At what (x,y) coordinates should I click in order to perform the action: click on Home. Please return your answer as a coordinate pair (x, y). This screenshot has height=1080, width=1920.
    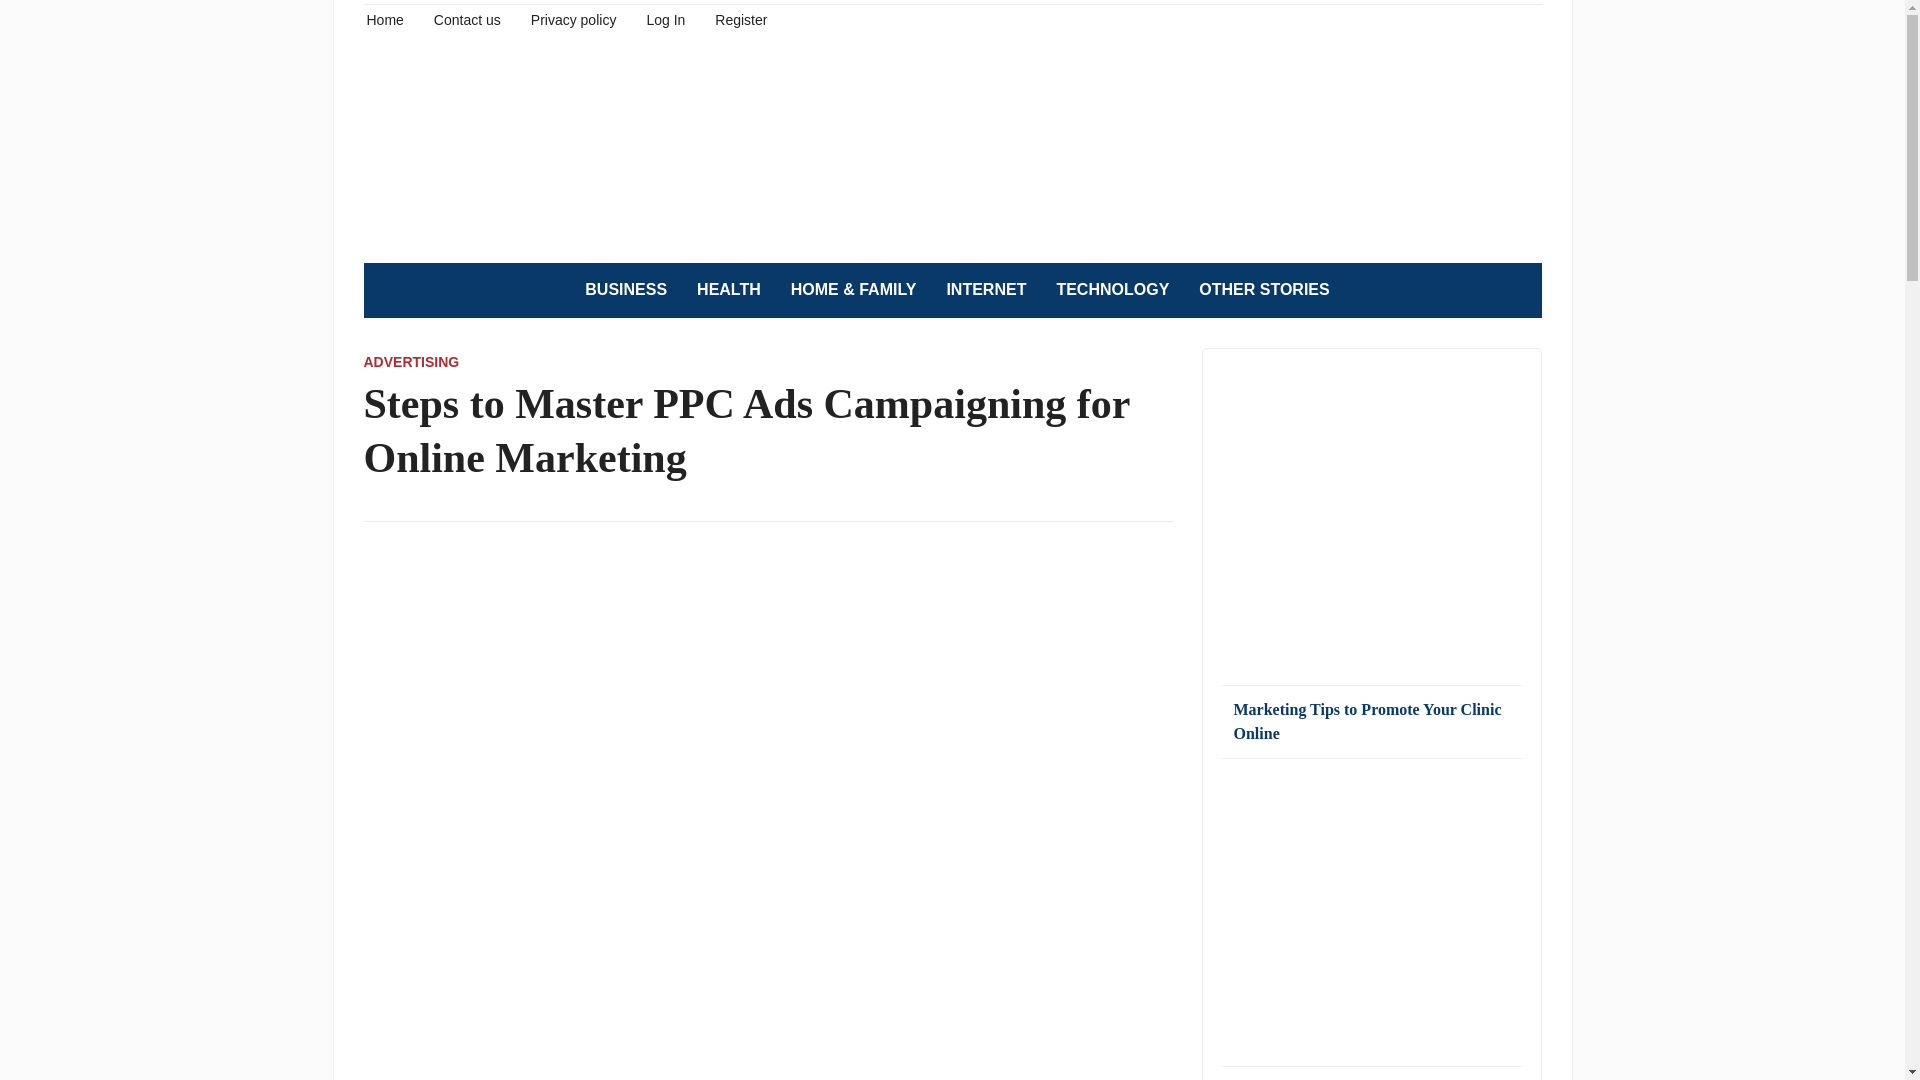
    Looking at the image, I should click on (384, 18).